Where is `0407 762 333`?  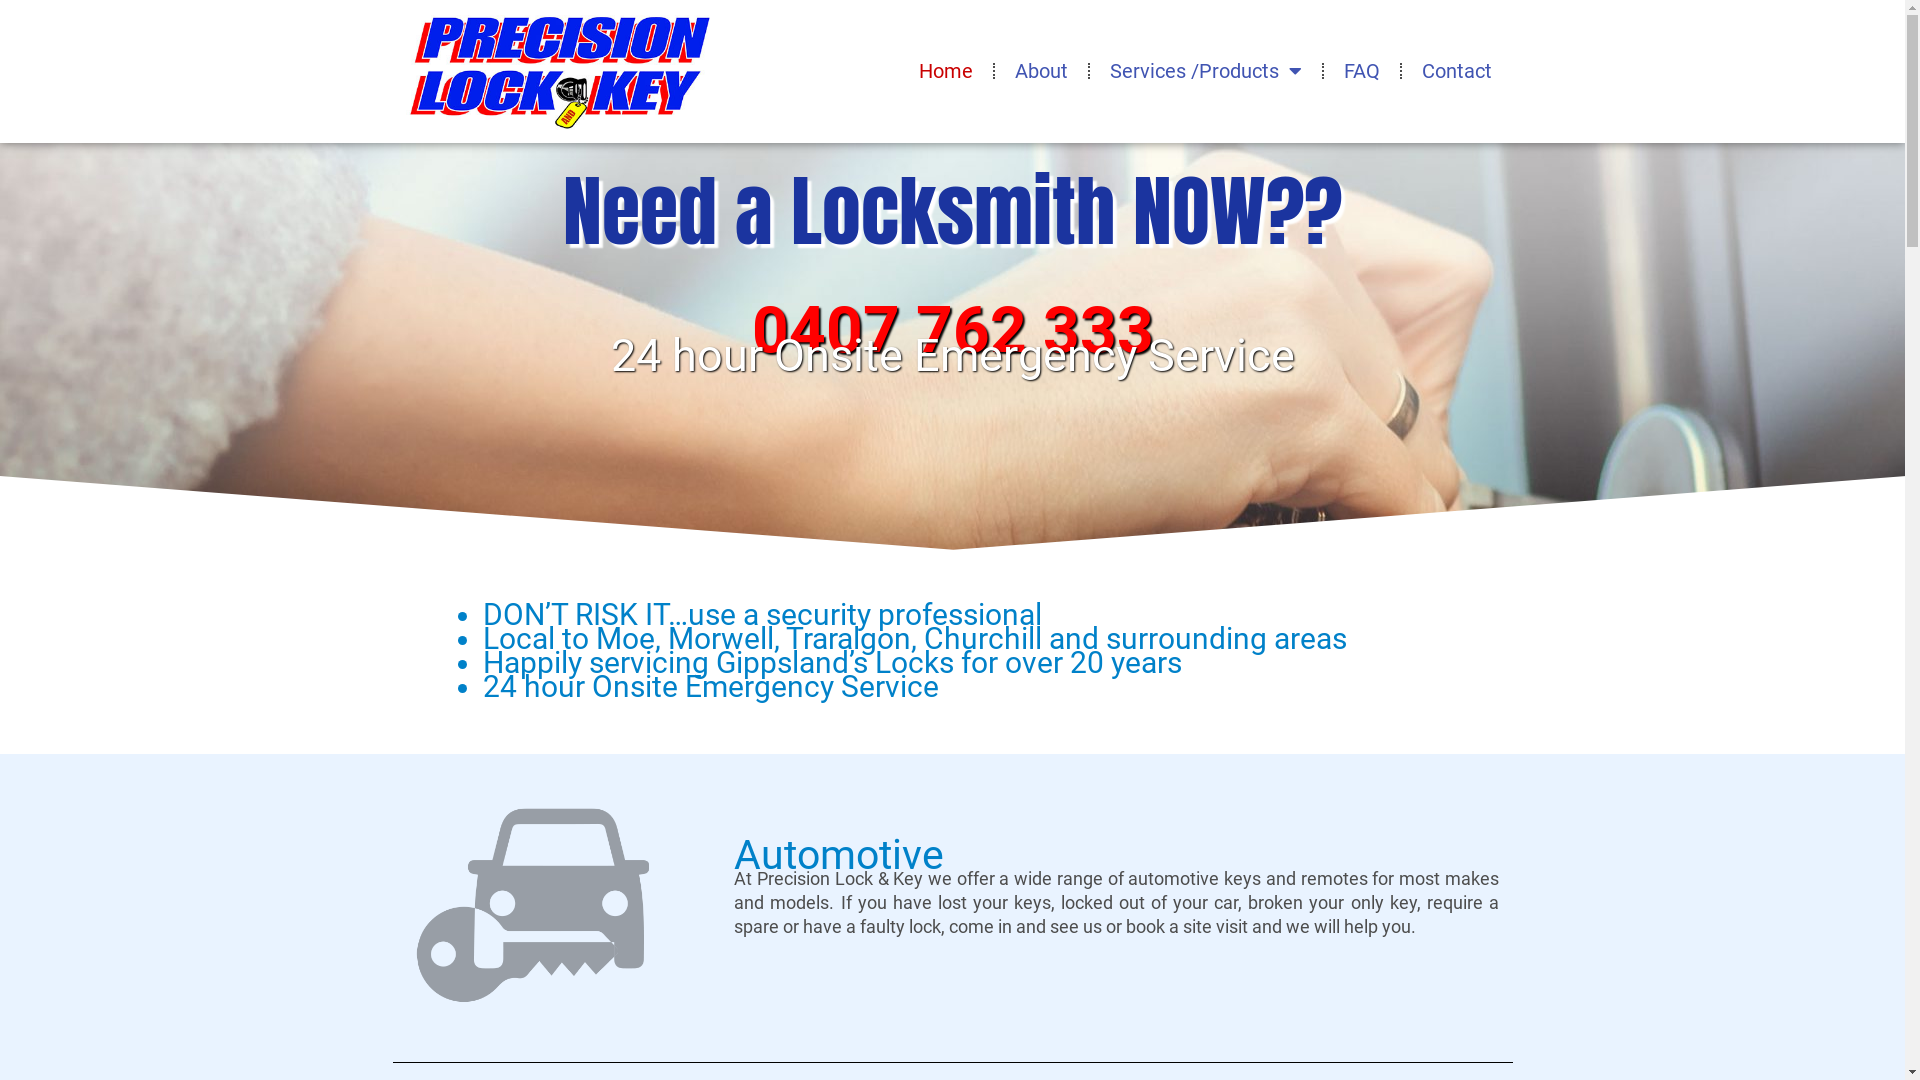 0407 762 333 is located at coordinates (953, 330).